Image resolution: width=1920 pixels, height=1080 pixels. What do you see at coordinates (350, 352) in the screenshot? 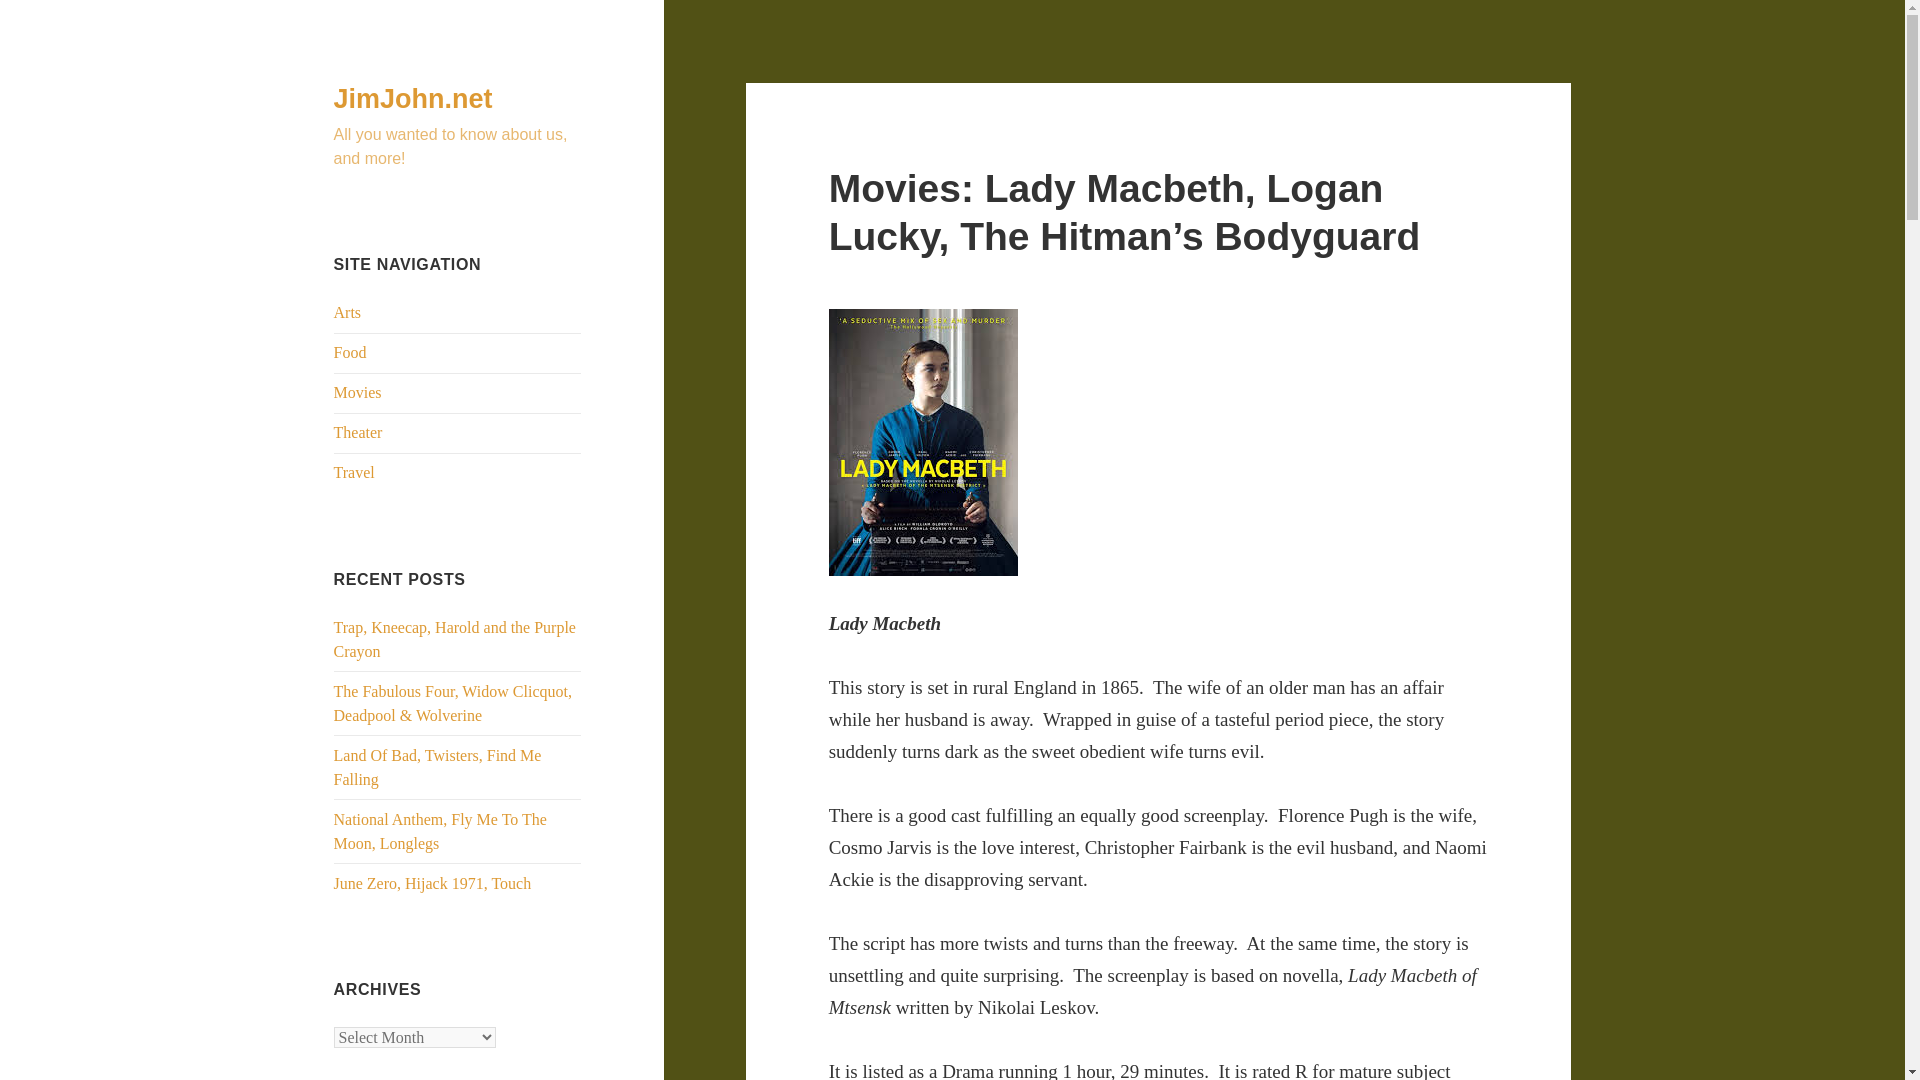
I see `Food` at bounding box center [350, 352].